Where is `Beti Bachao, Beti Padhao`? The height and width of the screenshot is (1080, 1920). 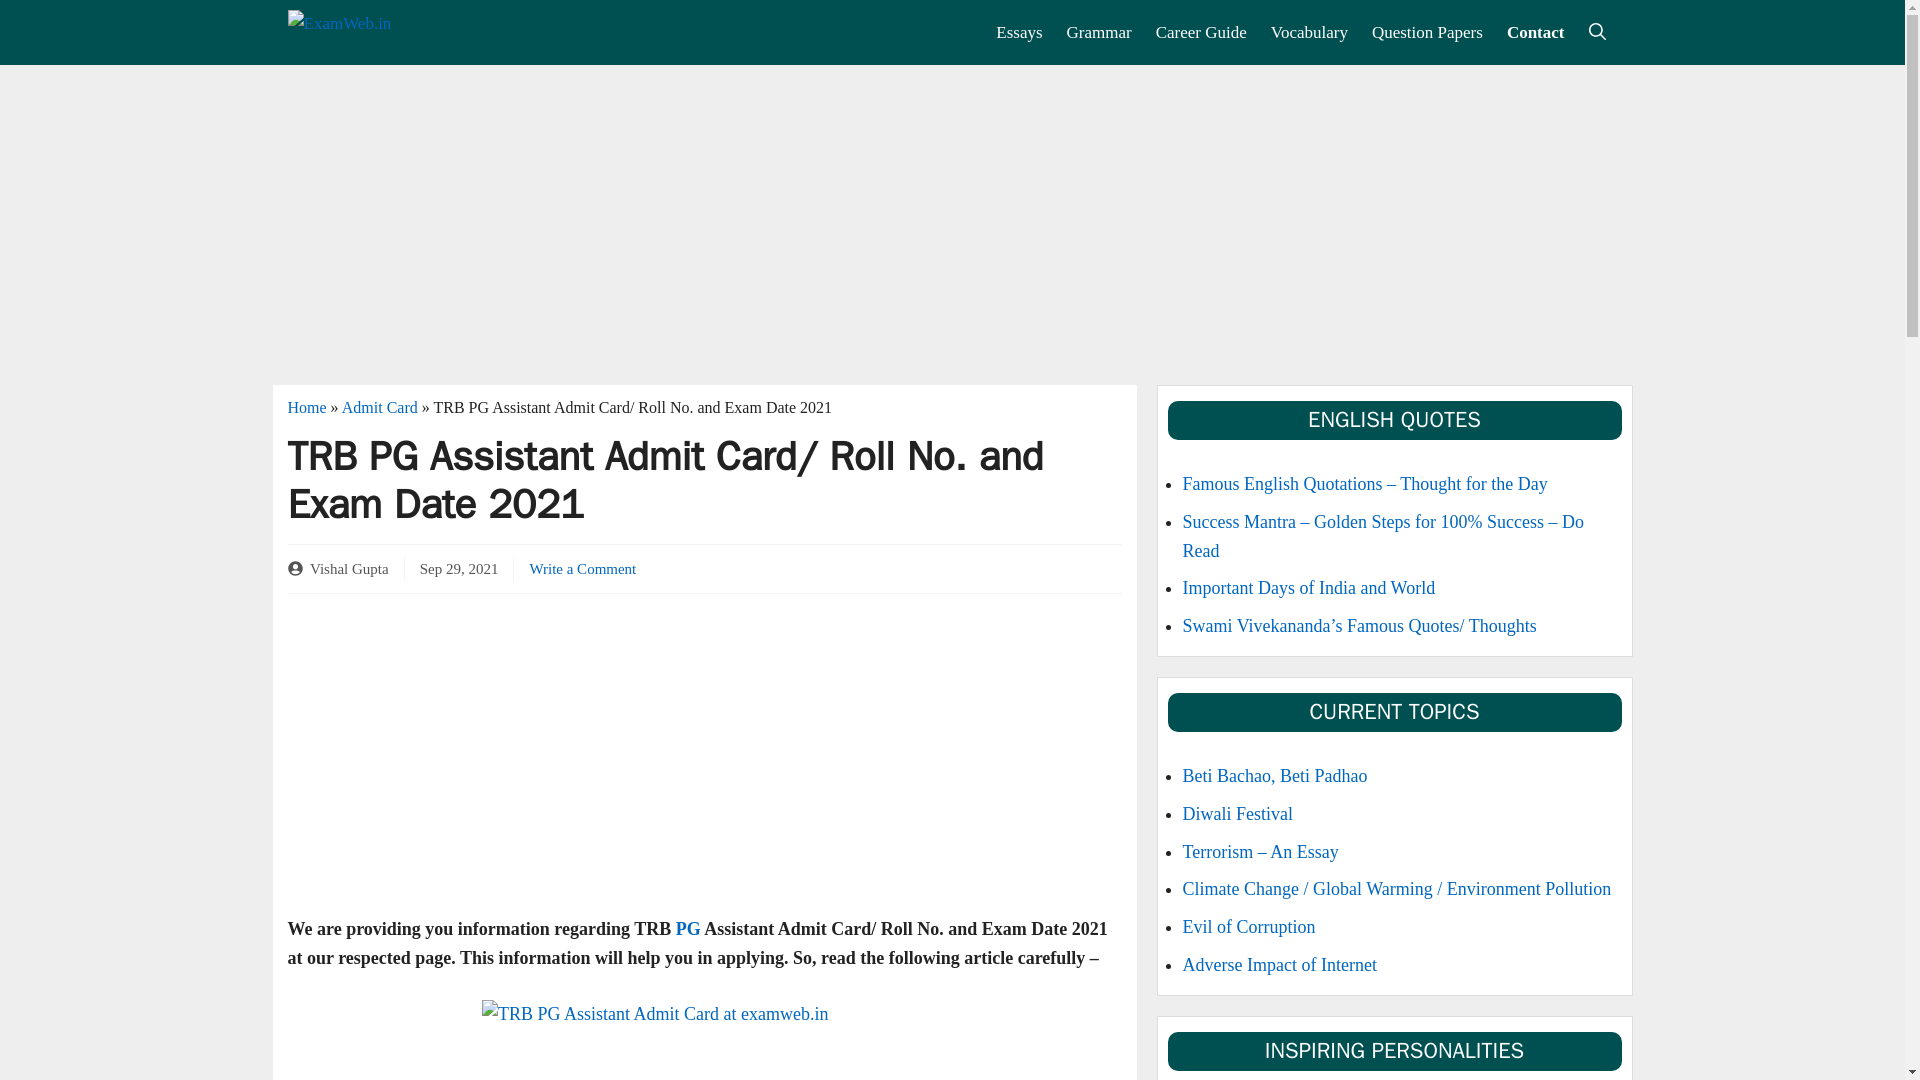
Beti Bachao, Beti Padhao is located at coordinates (1274, 776).